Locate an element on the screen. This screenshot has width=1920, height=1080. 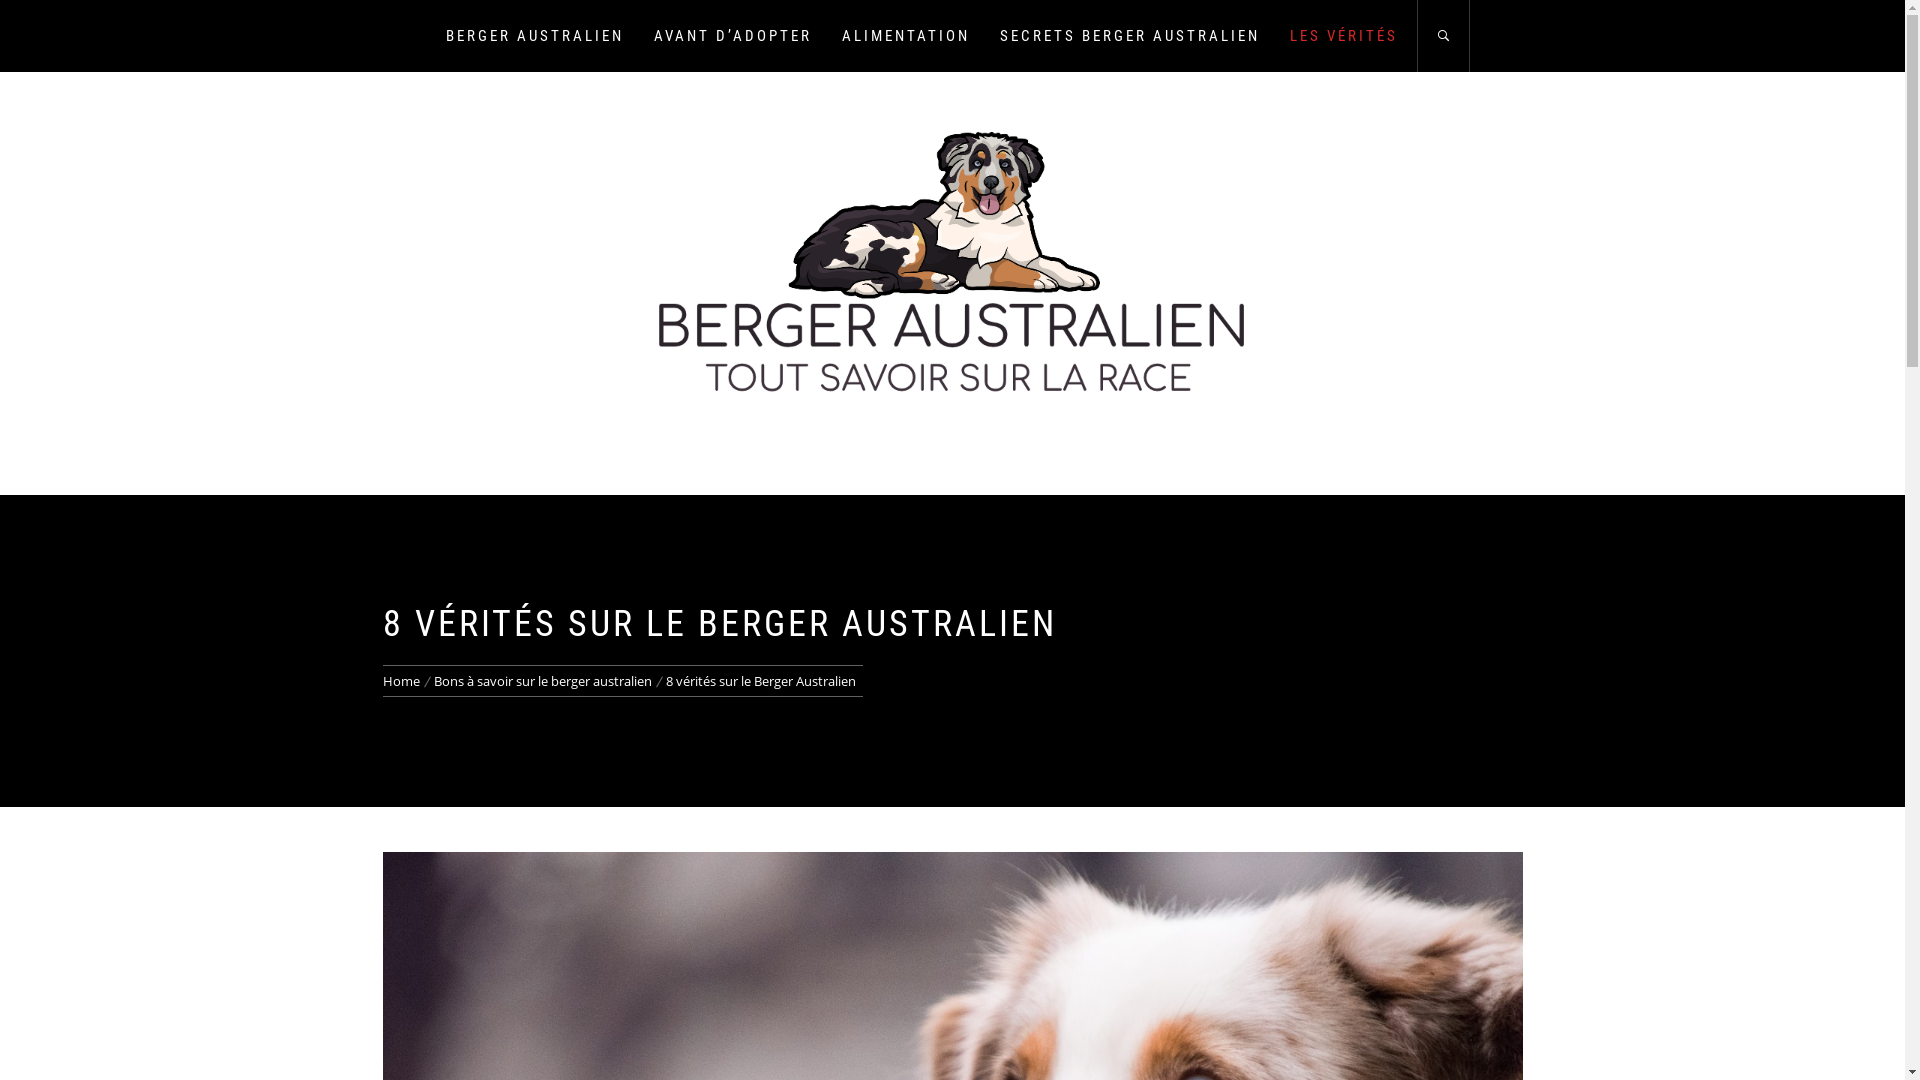
ALIMENTATION is located at coordinates (906, 36).